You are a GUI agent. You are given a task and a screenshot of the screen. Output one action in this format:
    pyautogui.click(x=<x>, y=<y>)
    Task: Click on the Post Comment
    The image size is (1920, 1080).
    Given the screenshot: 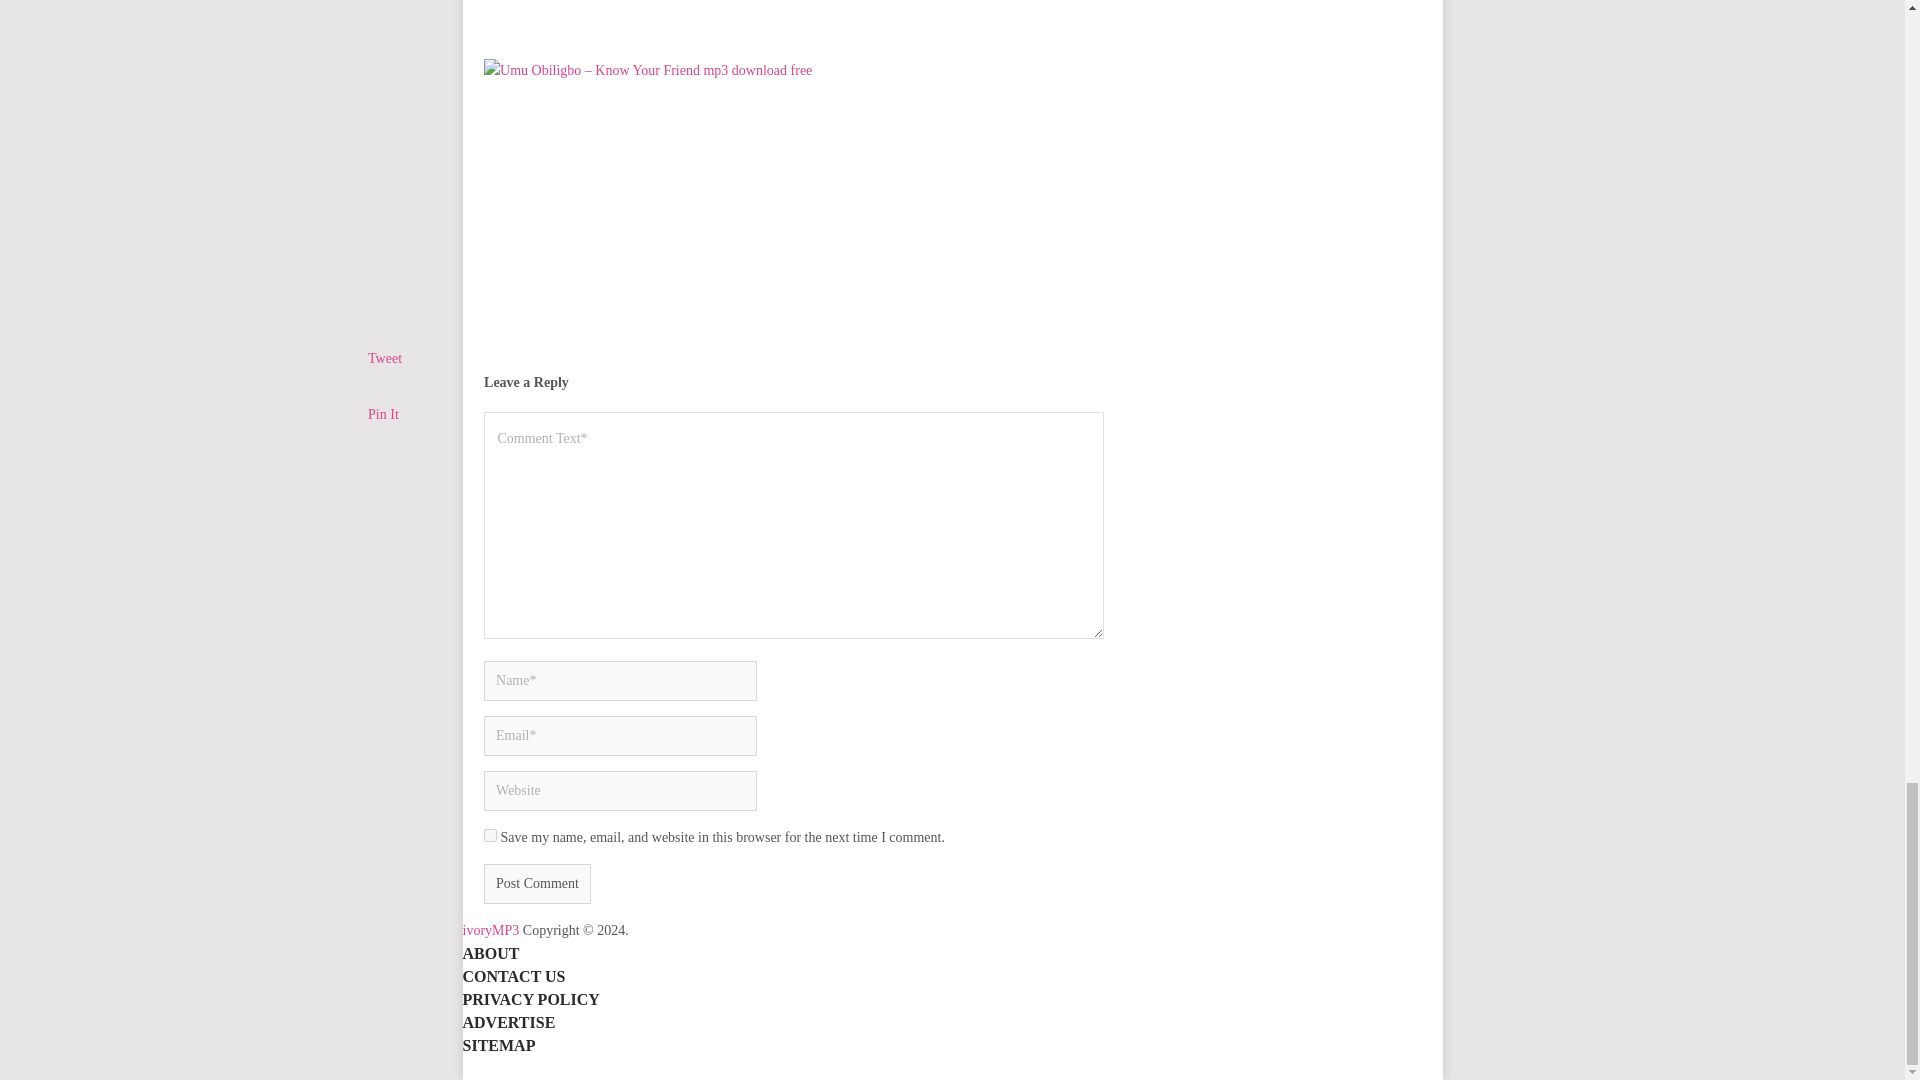 What is the action you would take?
    pyautogui.click(x=537, y=884)
    